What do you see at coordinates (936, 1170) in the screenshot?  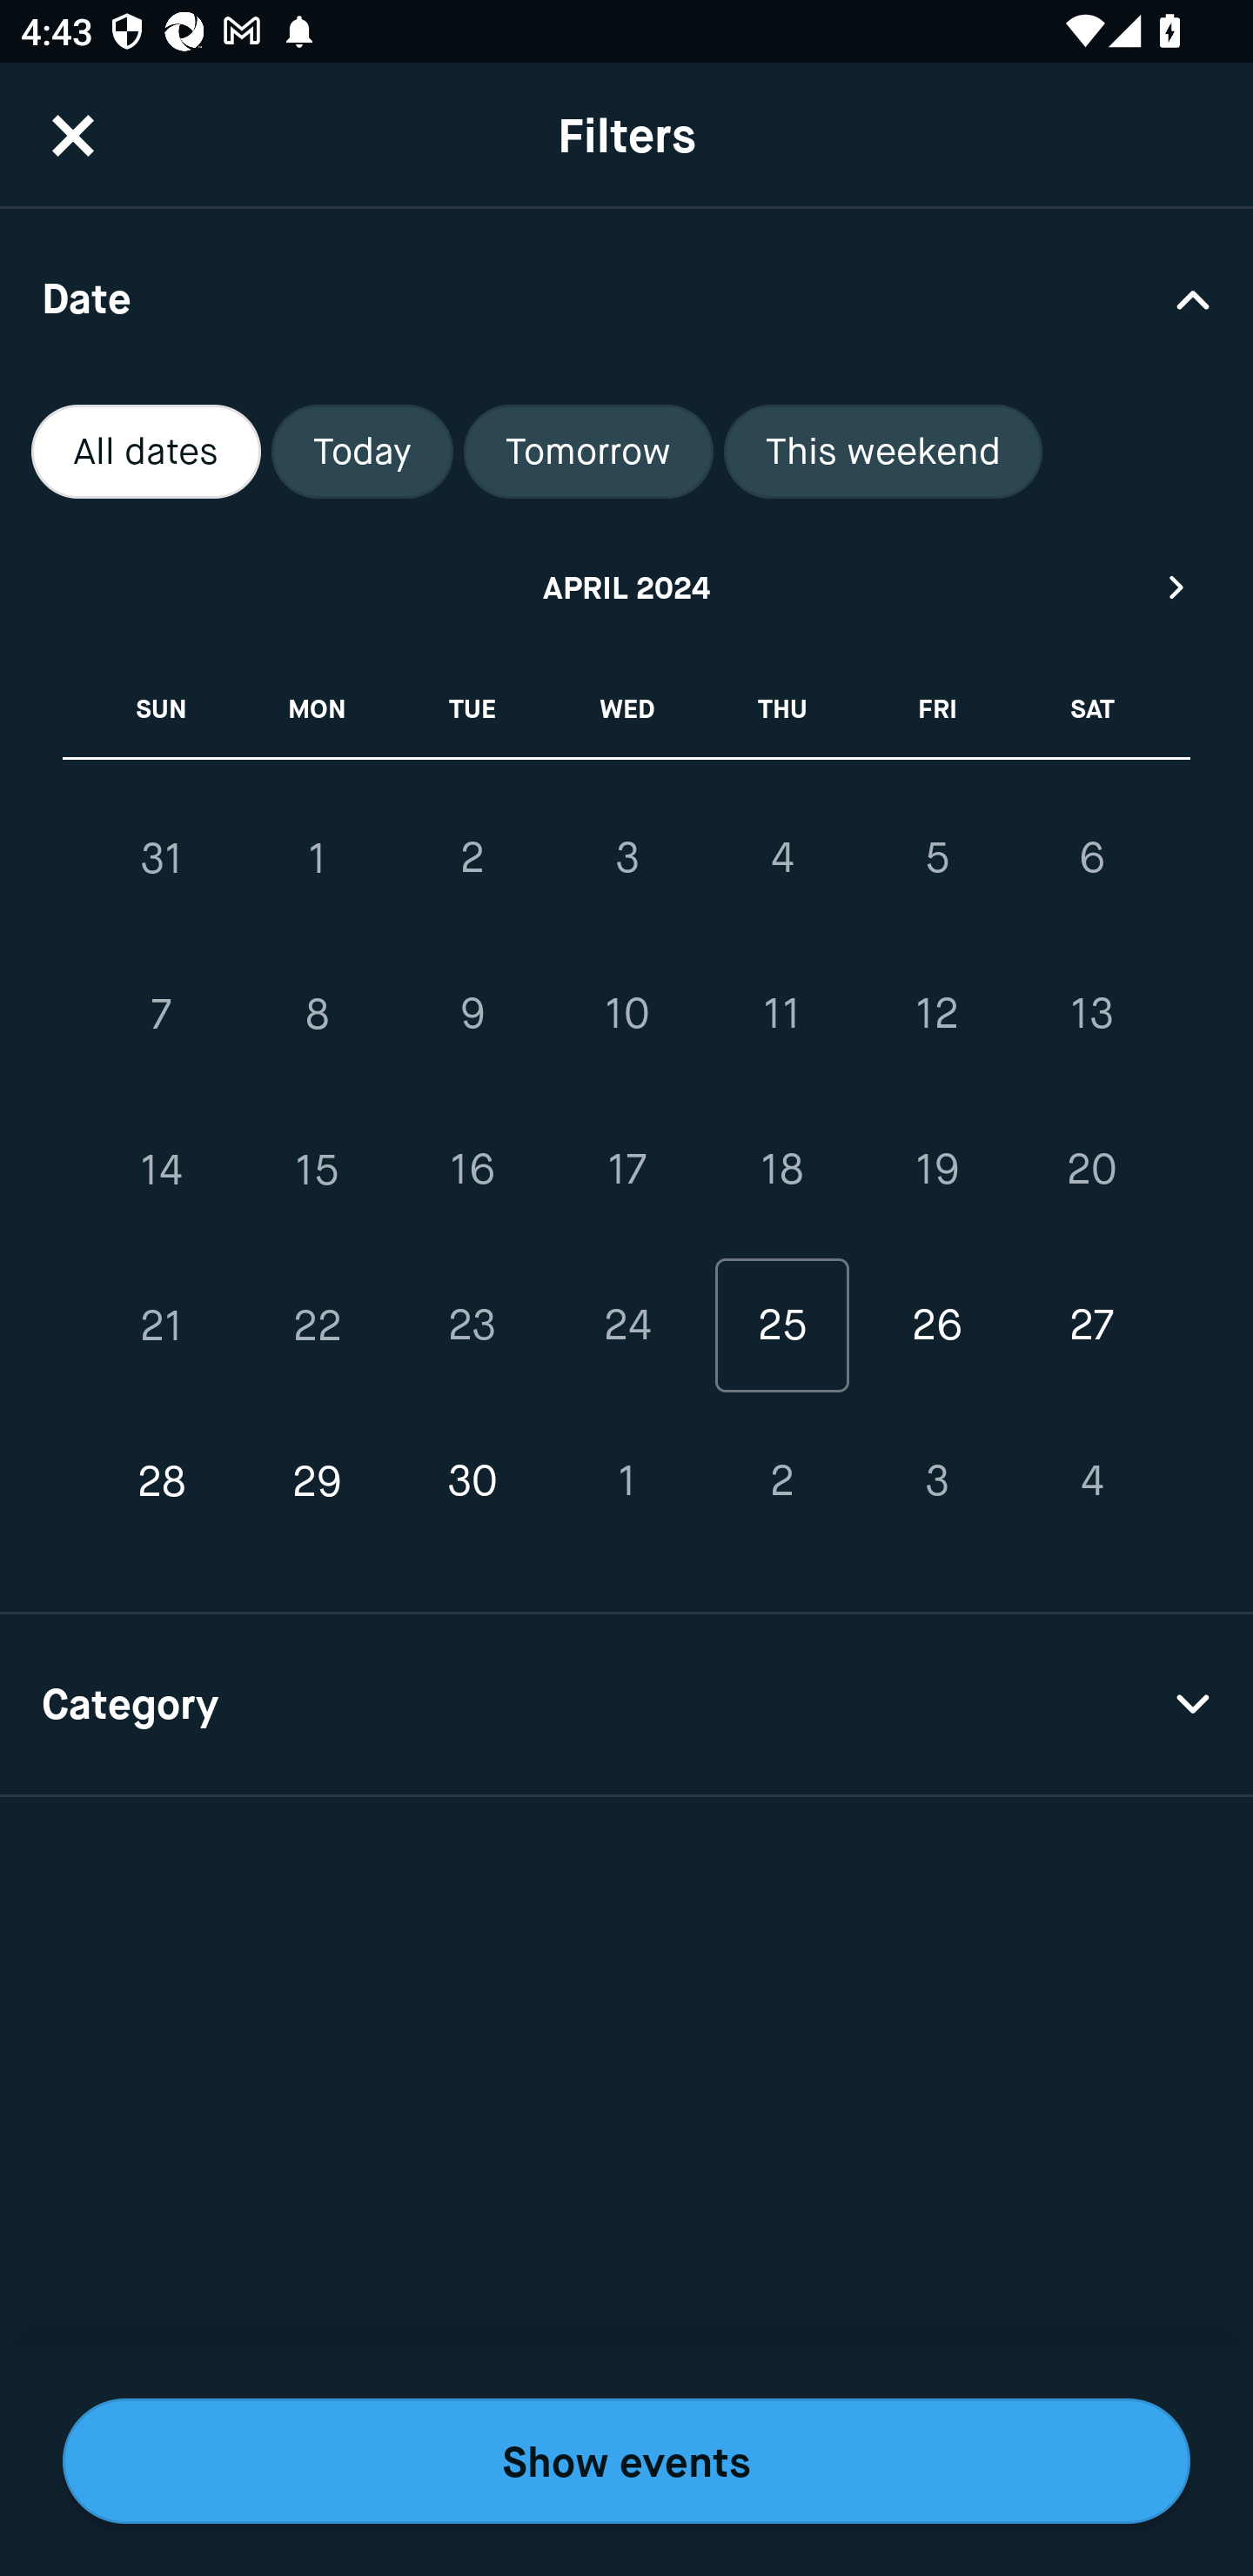 I see `19` at bounding box center [936, 1170].